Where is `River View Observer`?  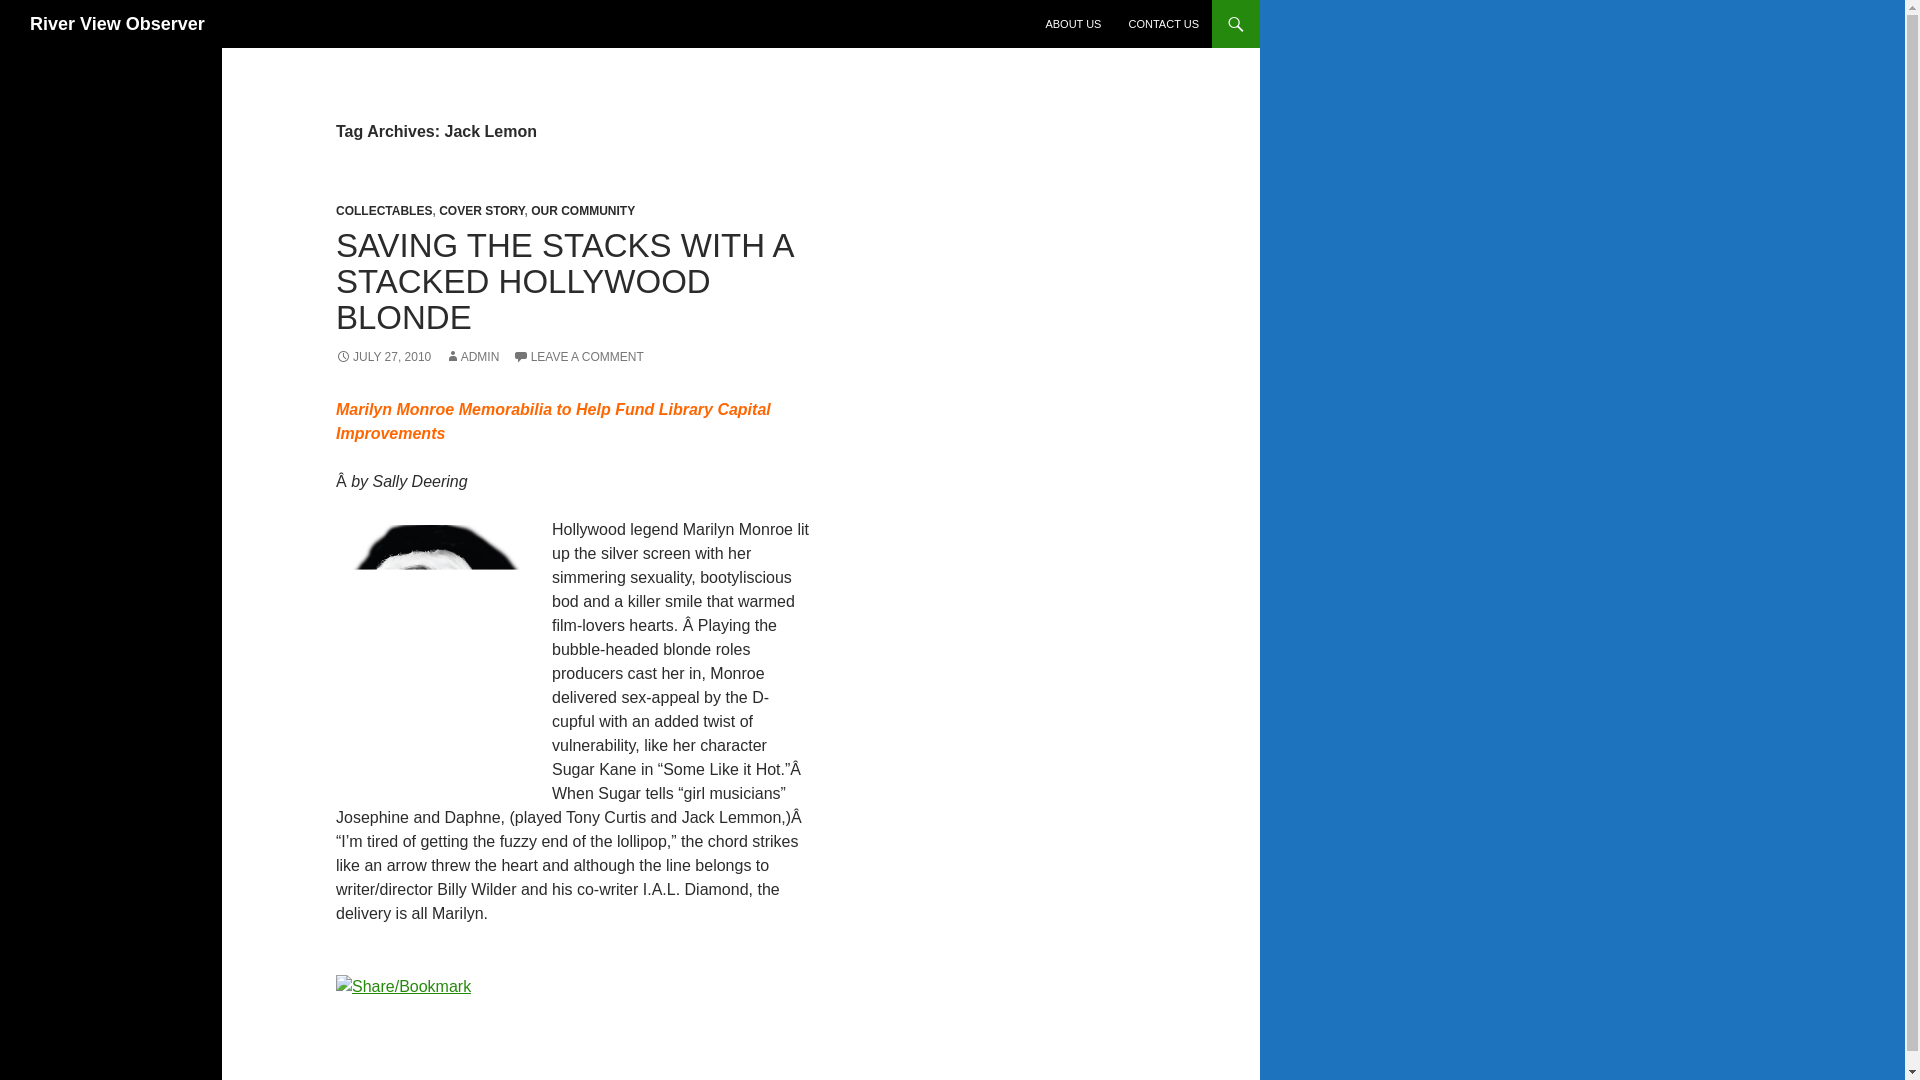 River View Observer is located at coordinates (118, 24).